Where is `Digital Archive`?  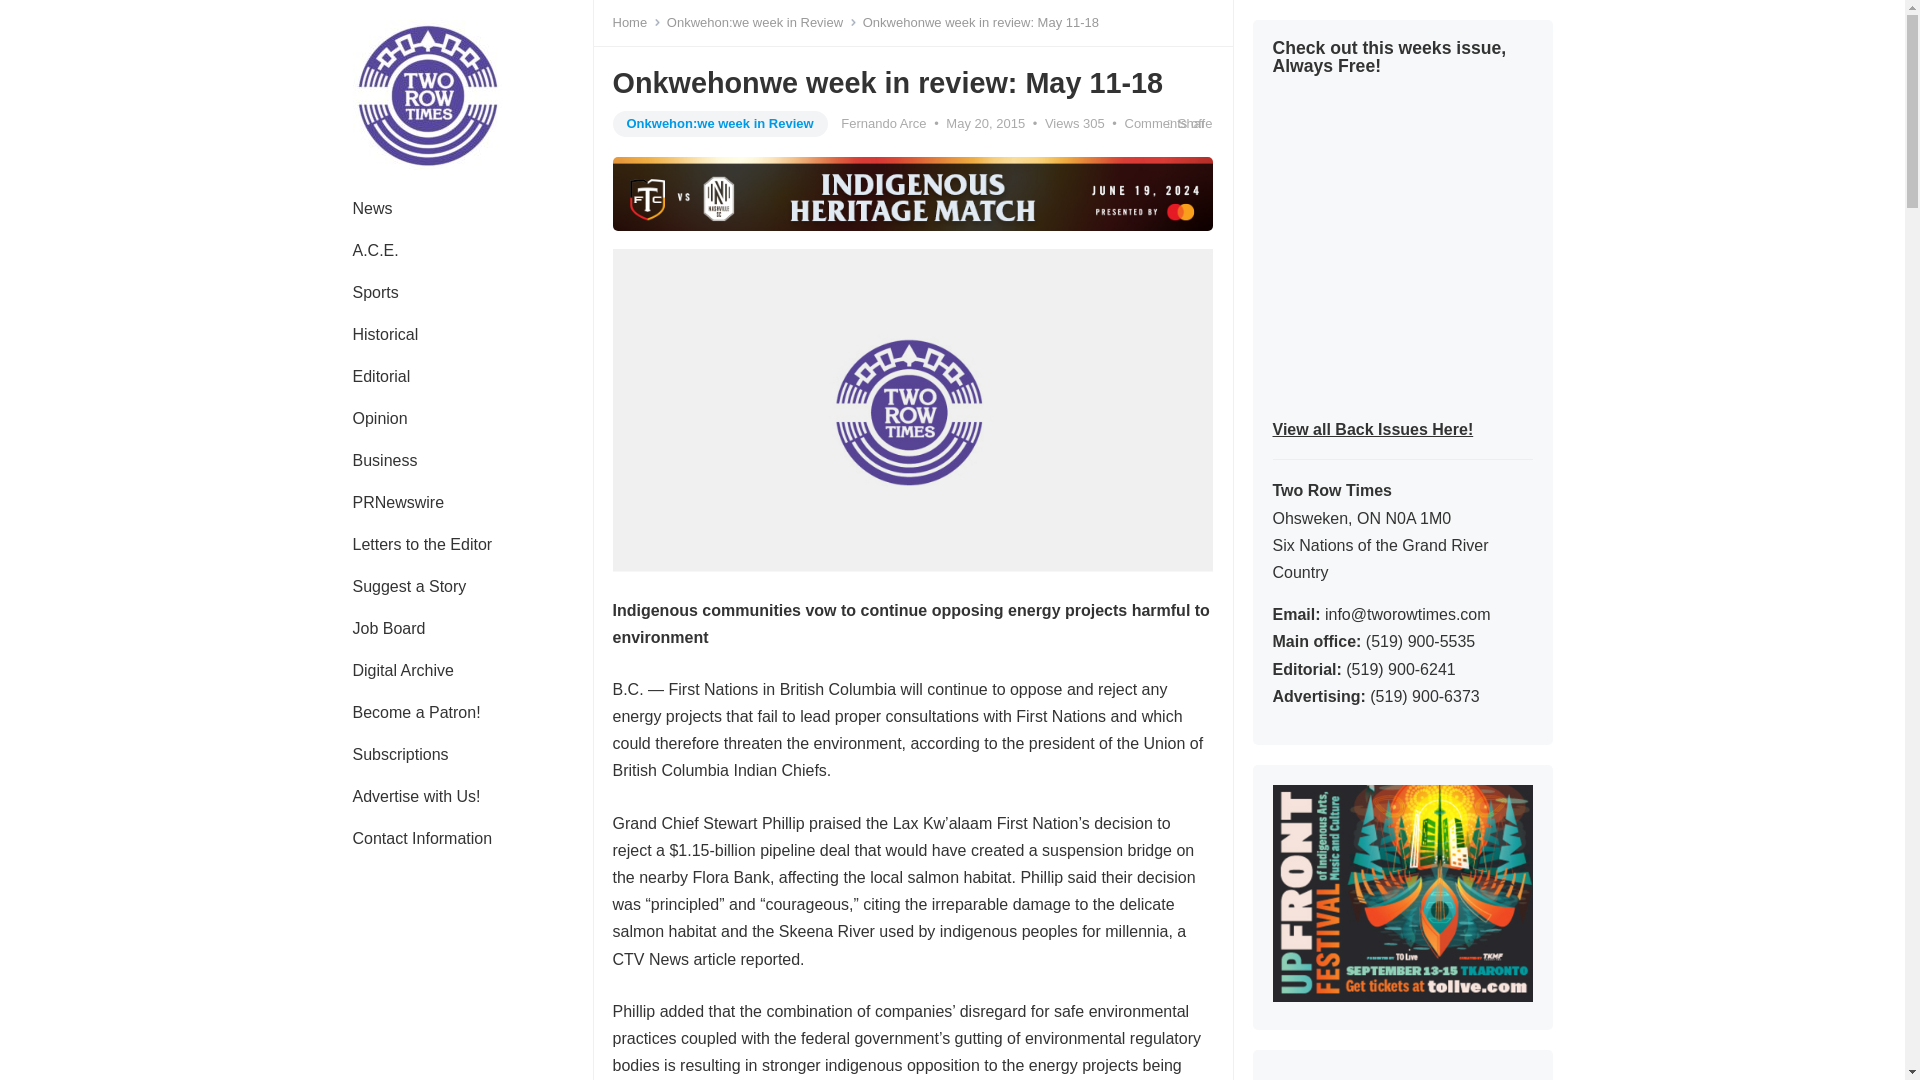
Digital Archive is located at coordinates (402, 671).